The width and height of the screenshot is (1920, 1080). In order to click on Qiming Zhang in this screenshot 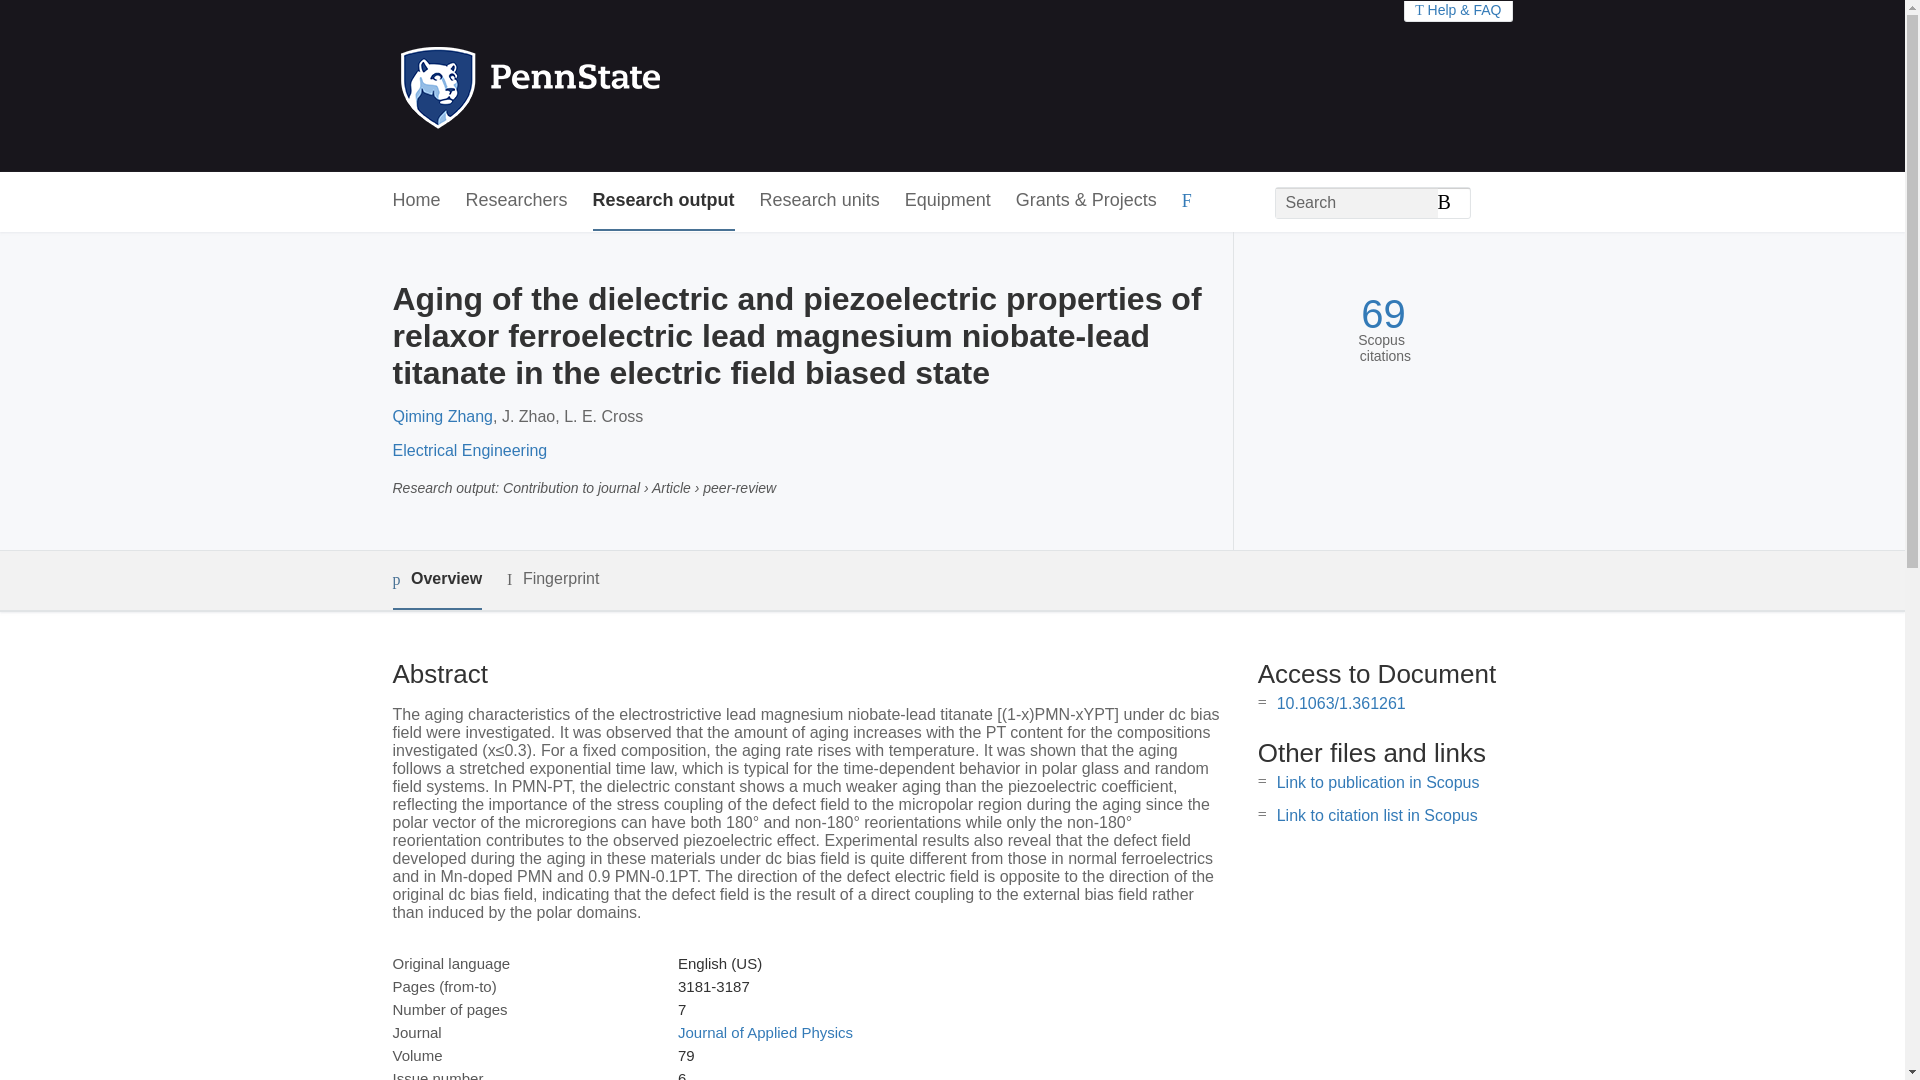, I will do `click(442, 416)`.